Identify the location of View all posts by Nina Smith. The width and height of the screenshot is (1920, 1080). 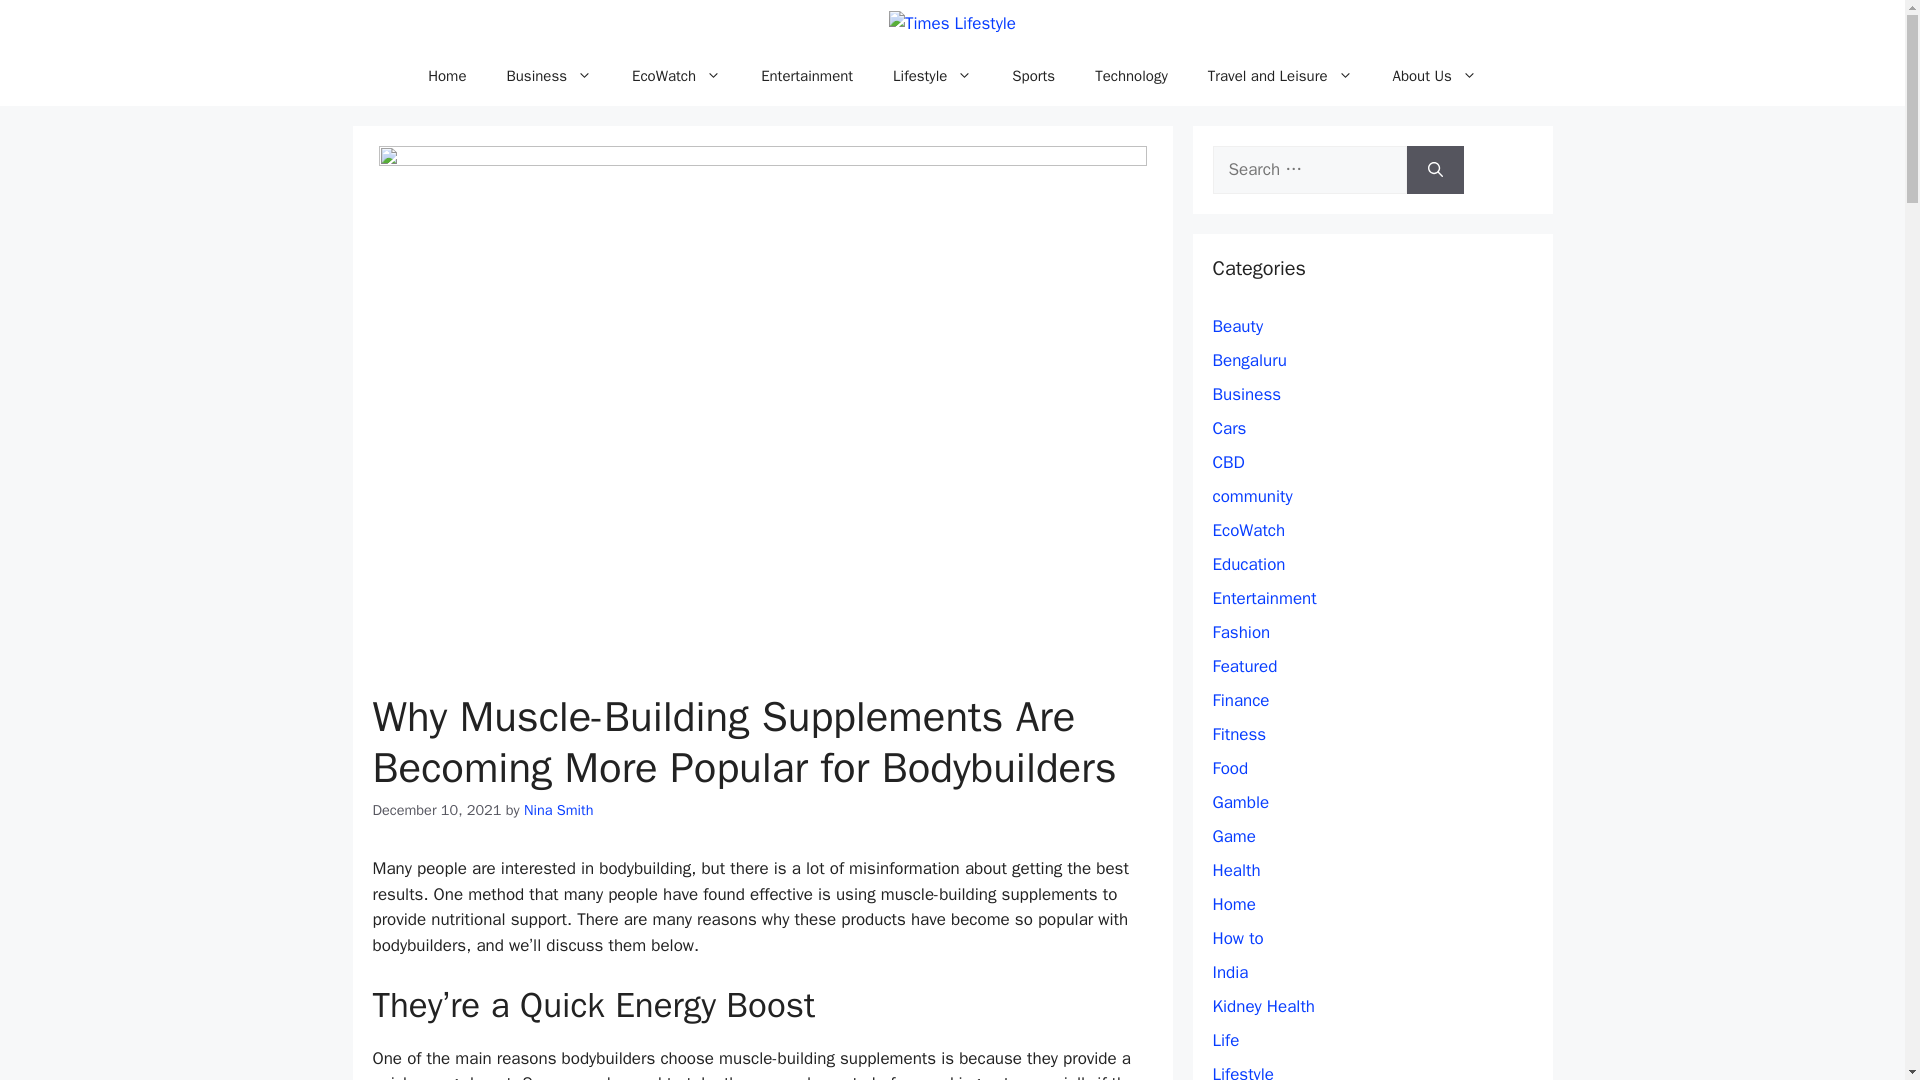
(558, 810).